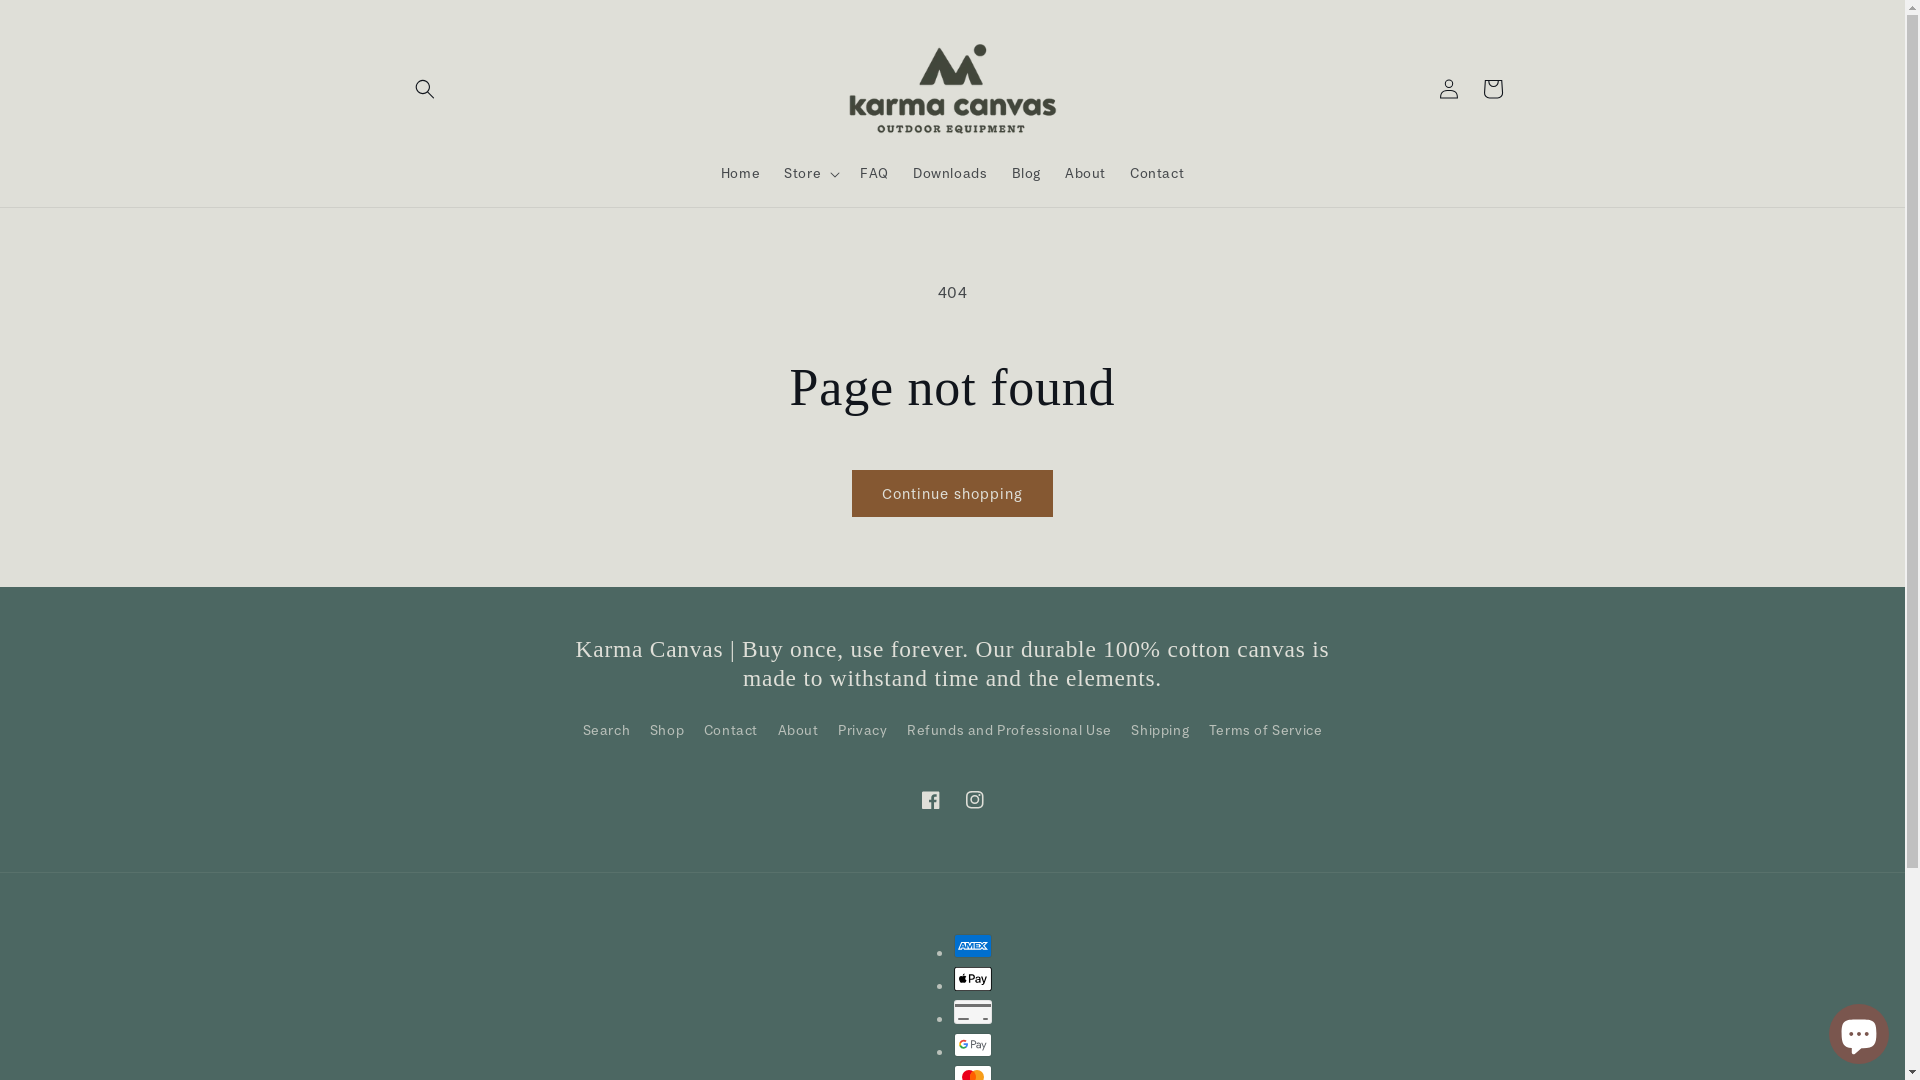 This screenshot has width=1920, height=1080. I want to click on About, so click(1086, 173).